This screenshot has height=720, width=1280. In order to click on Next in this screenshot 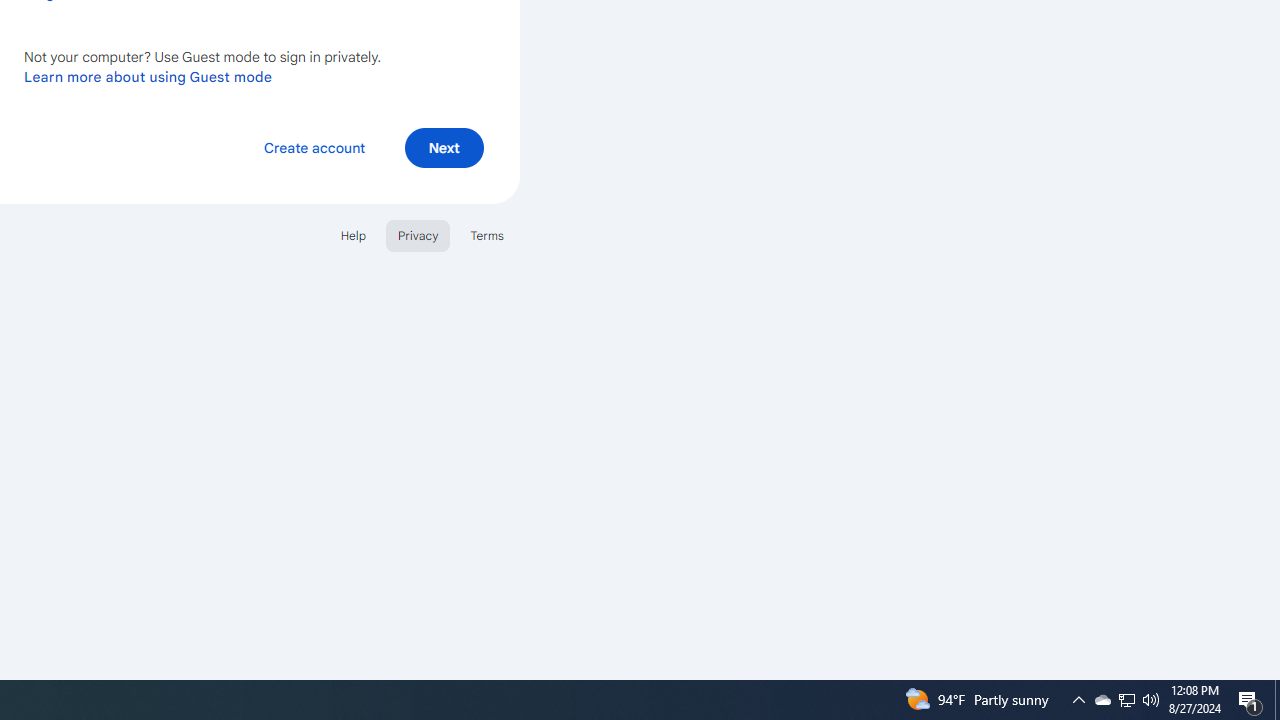, I will do `click(444, 146)`.